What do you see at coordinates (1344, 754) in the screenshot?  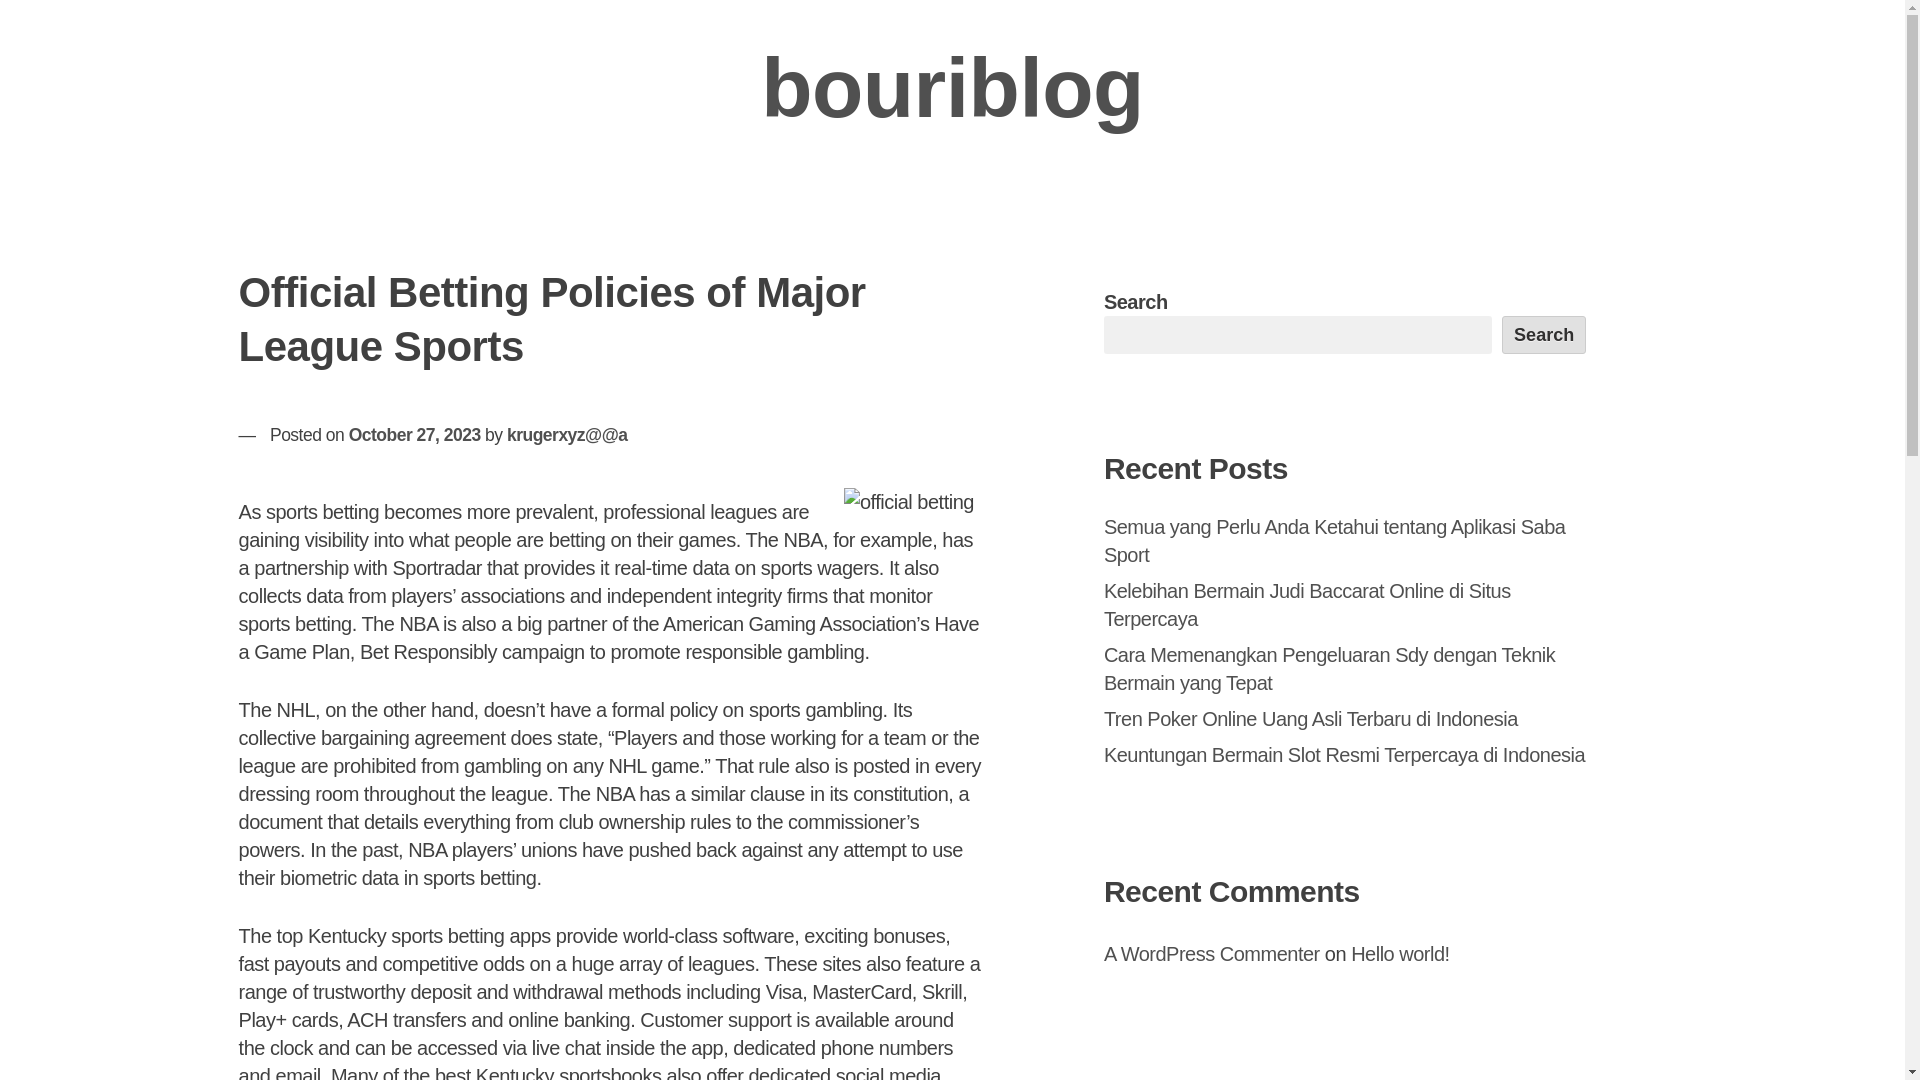 I see `Keuntungan Bermain Slot Resmi Terpercaya di Indonesia` at bounding box center [1344, 754].